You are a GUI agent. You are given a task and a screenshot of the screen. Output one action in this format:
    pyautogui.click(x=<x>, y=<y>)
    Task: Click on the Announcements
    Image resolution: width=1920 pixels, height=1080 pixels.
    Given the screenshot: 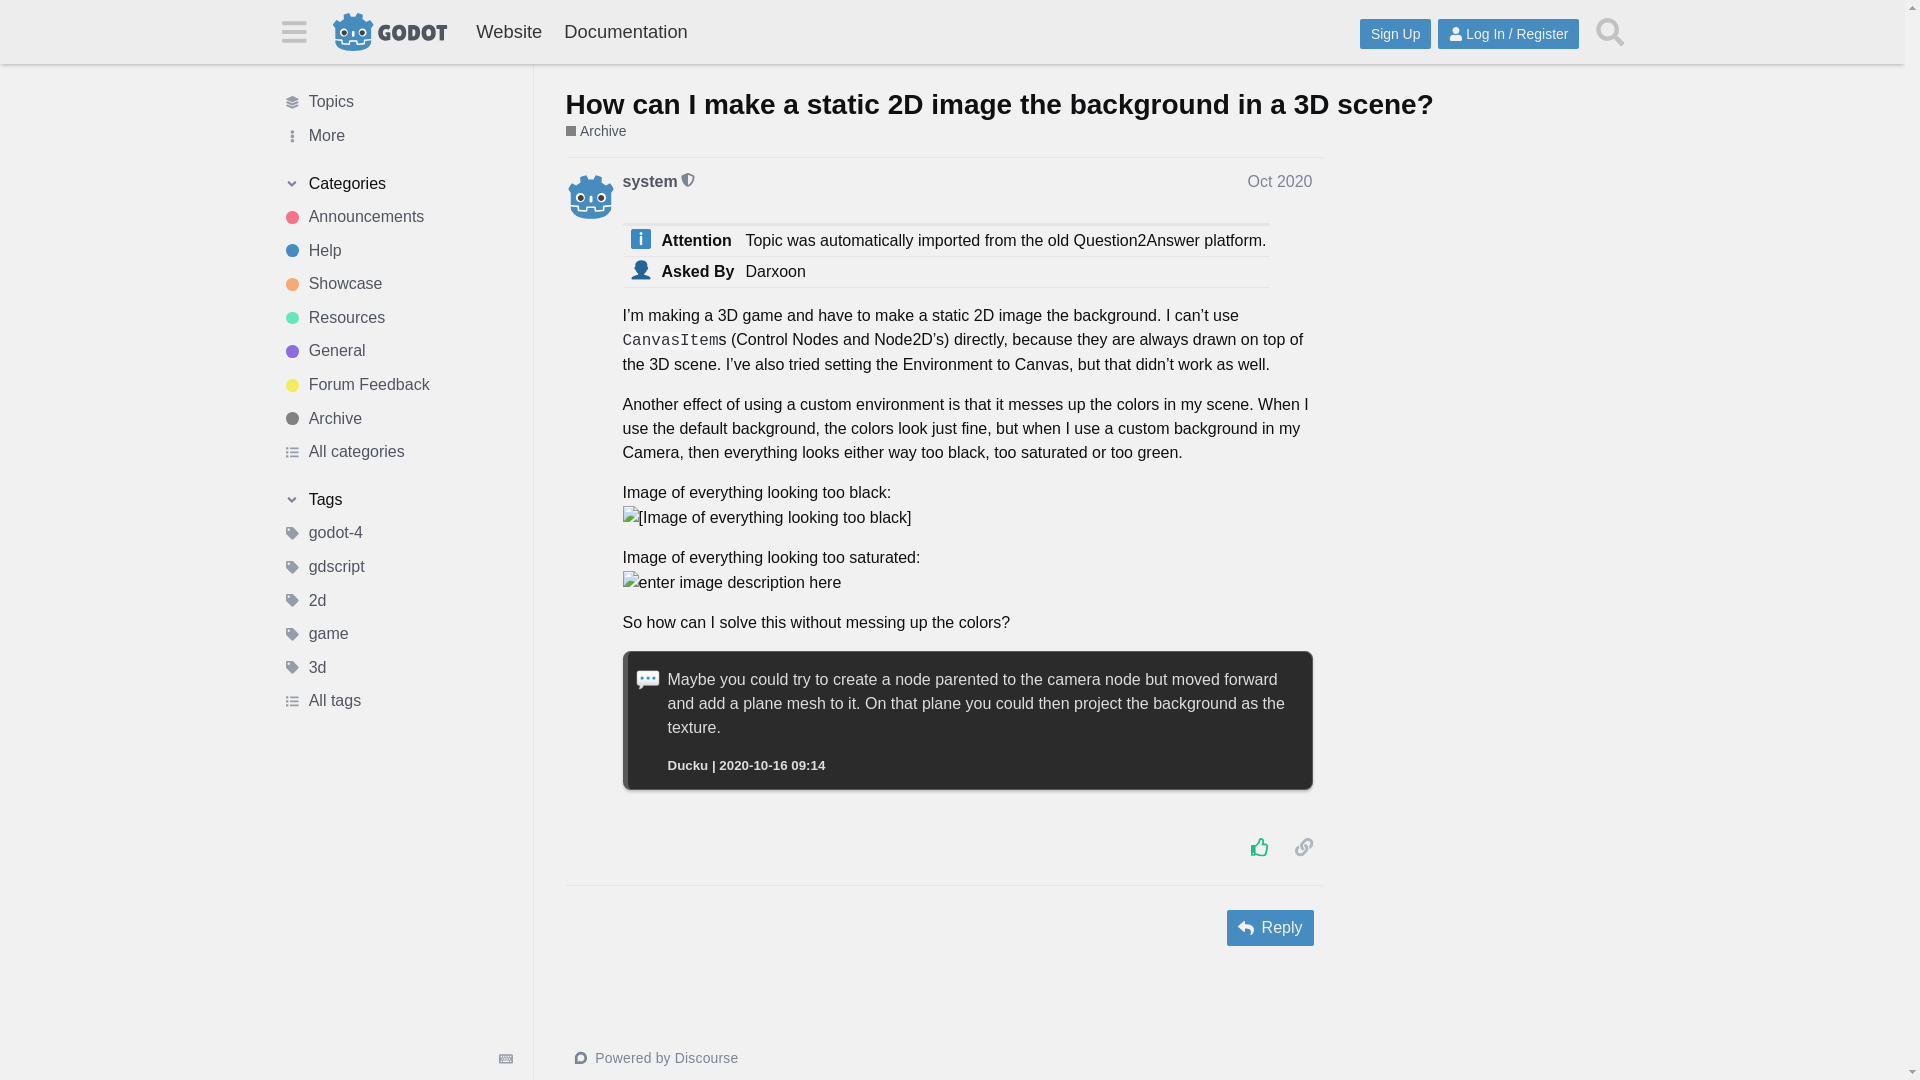 What is the action you would take?
    pyautogui.click(x=397, y=216)
    